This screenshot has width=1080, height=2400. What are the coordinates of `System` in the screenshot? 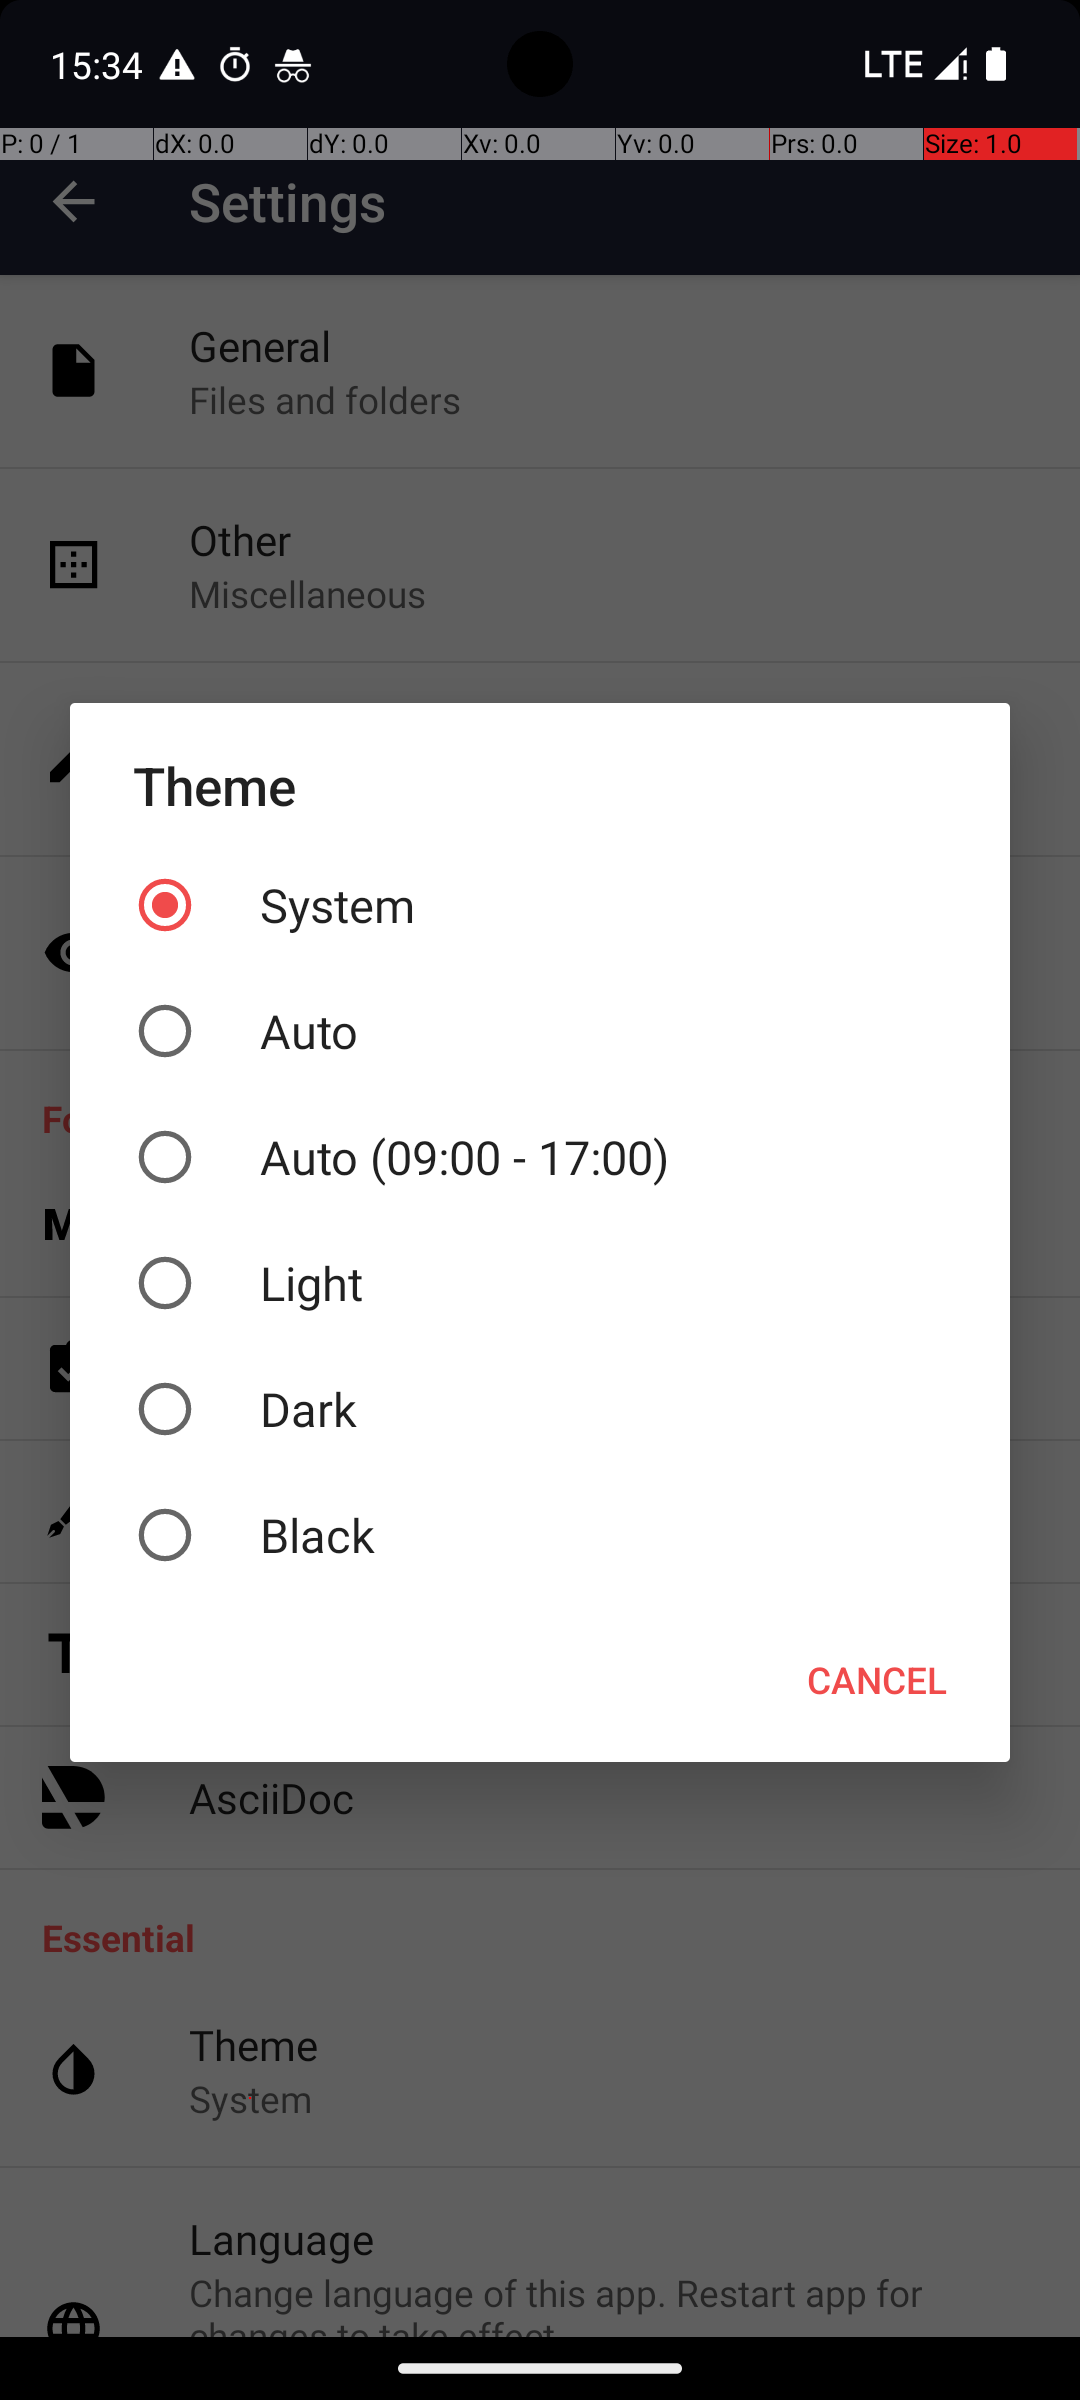 It's located at (540, 905).